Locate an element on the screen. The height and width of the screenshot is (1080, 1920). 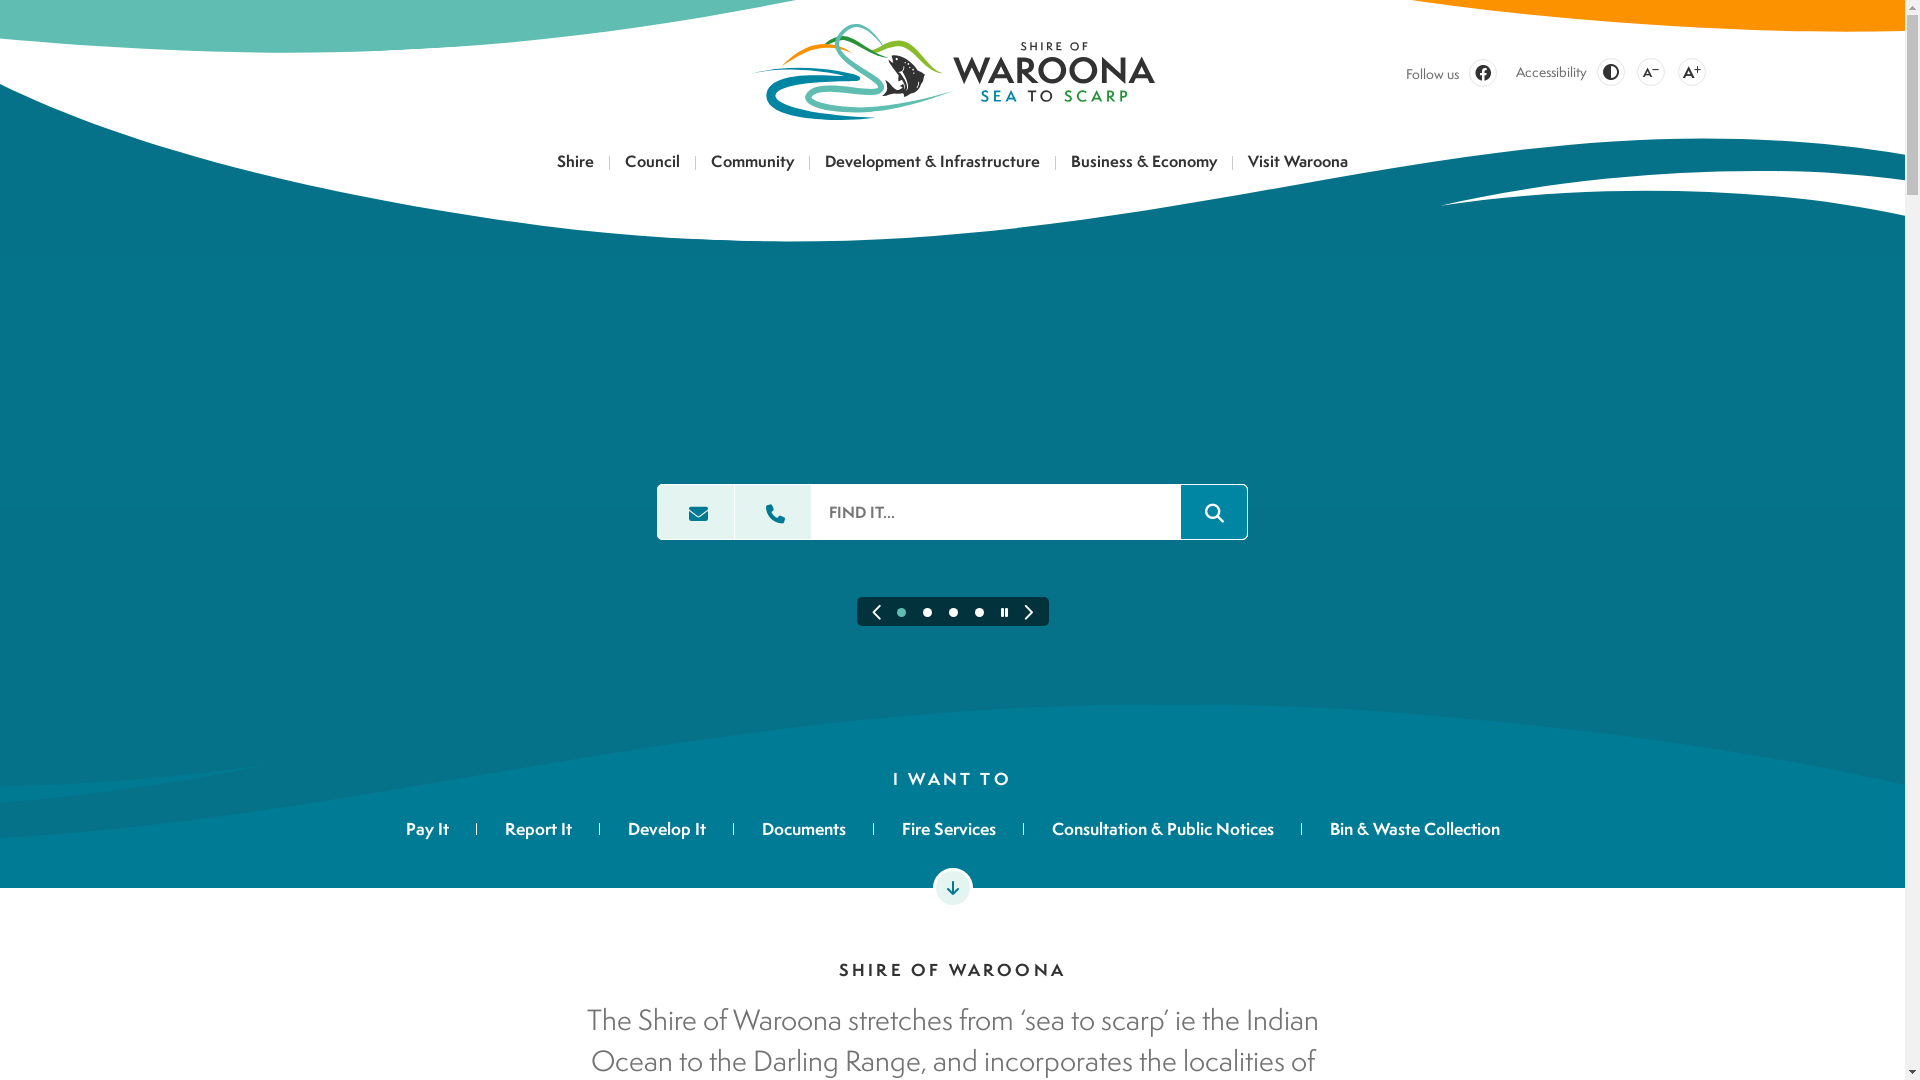
Click here to scroll down is located at coordinates (952, 888).